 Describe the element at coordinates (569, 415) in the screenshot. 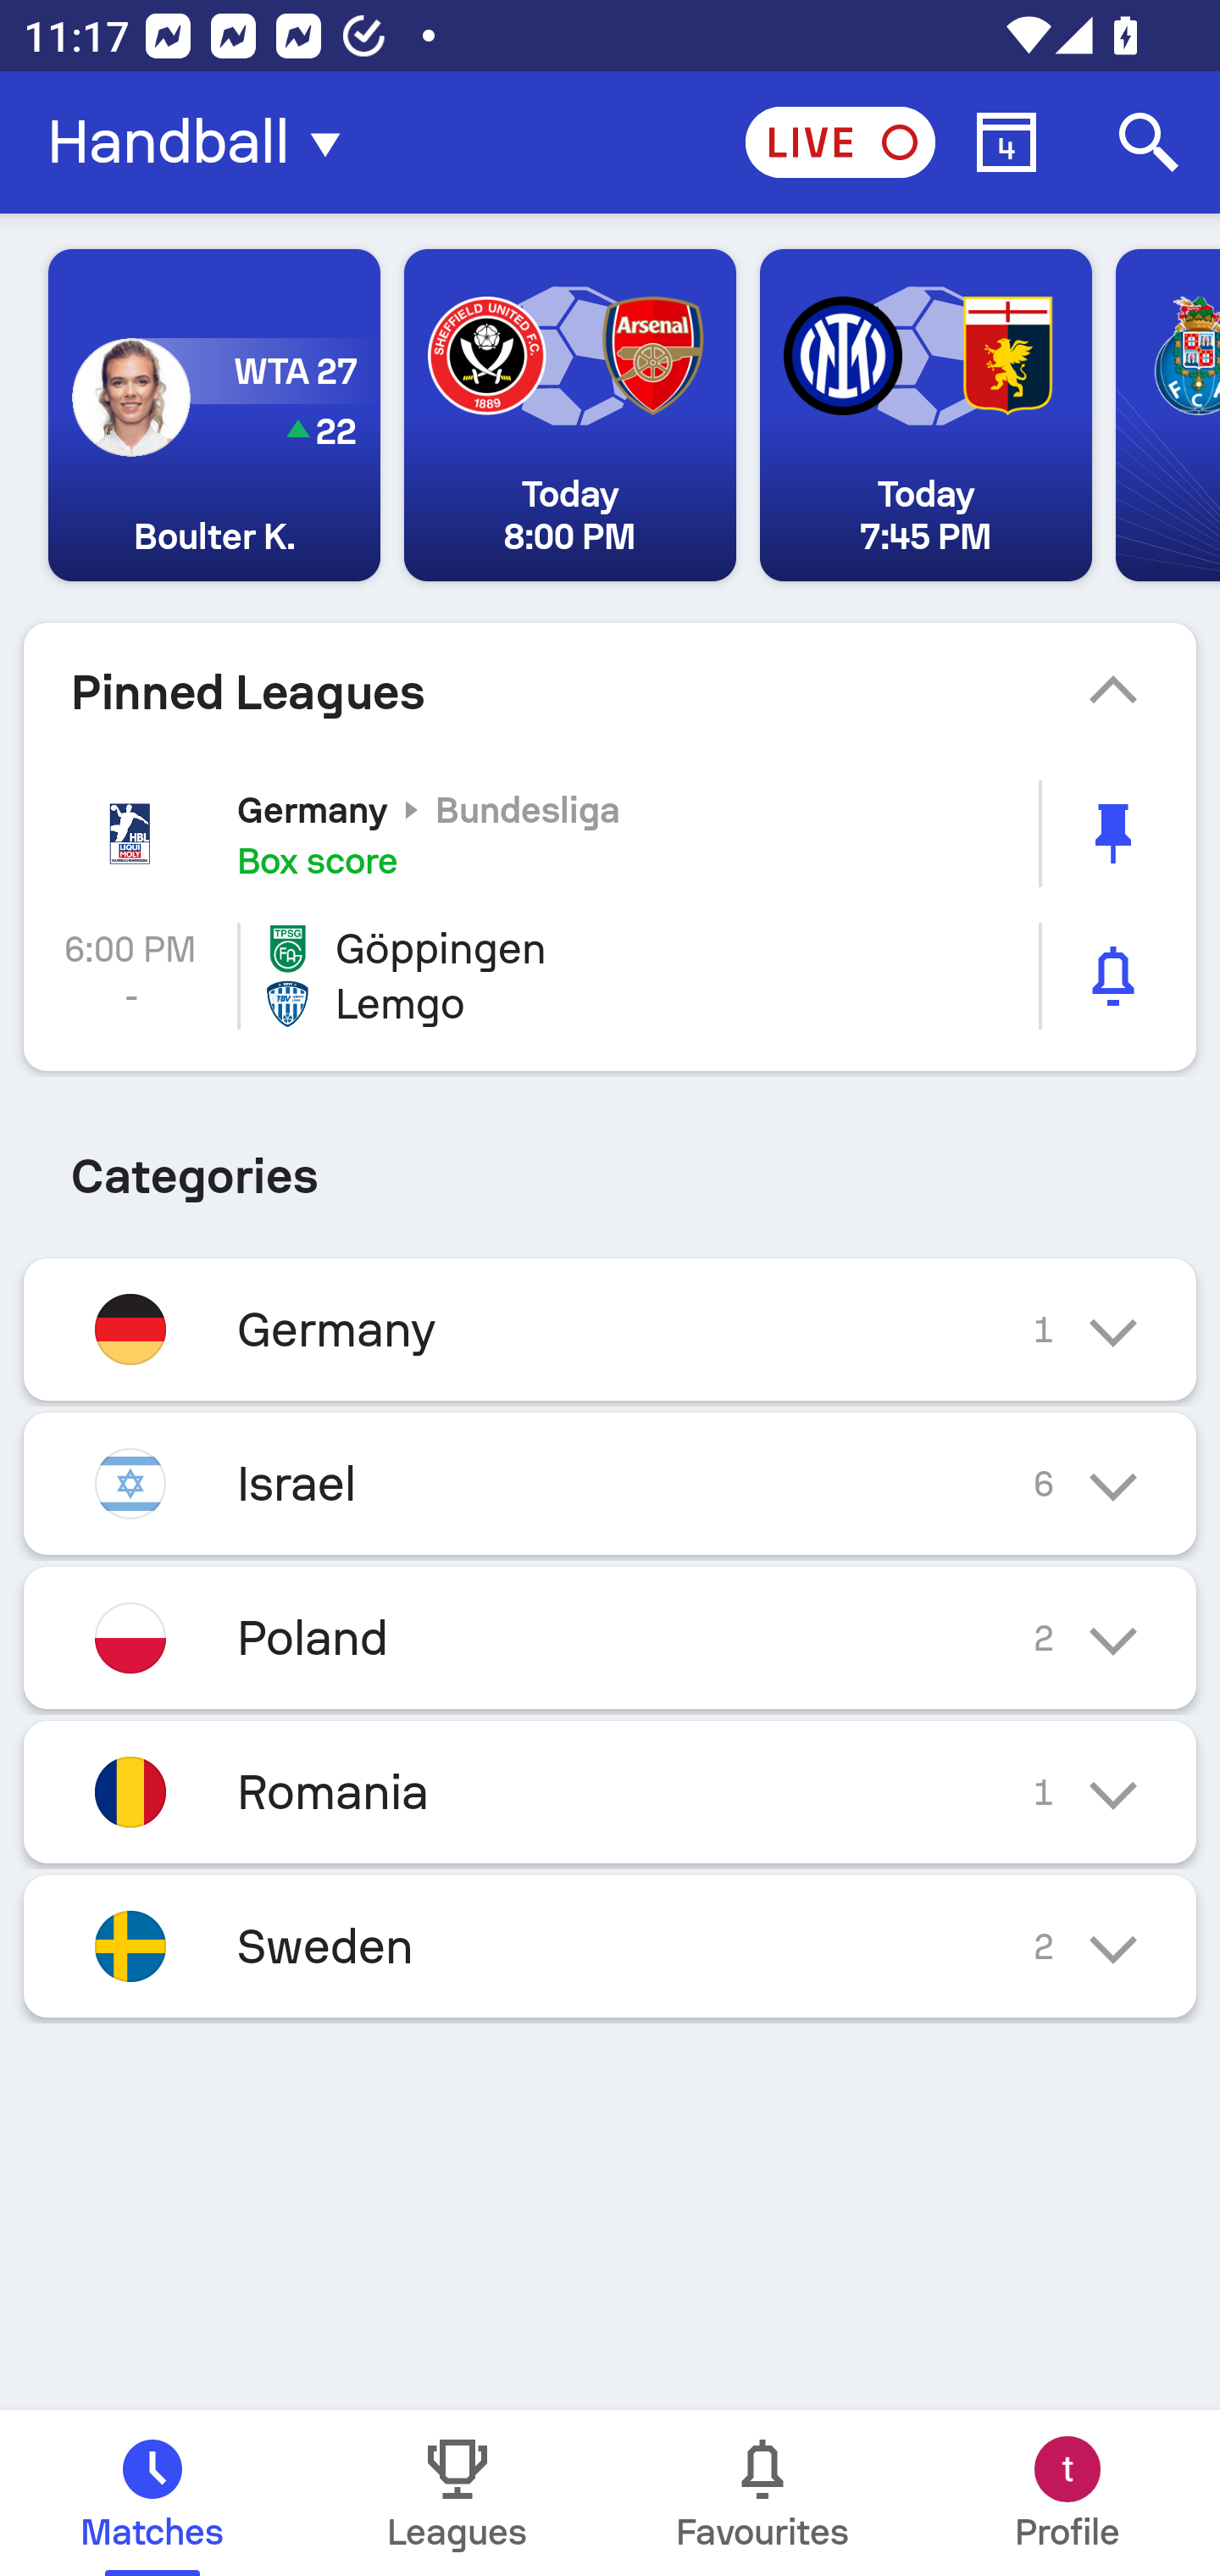

I see `Today
8:00 PM` at that location.